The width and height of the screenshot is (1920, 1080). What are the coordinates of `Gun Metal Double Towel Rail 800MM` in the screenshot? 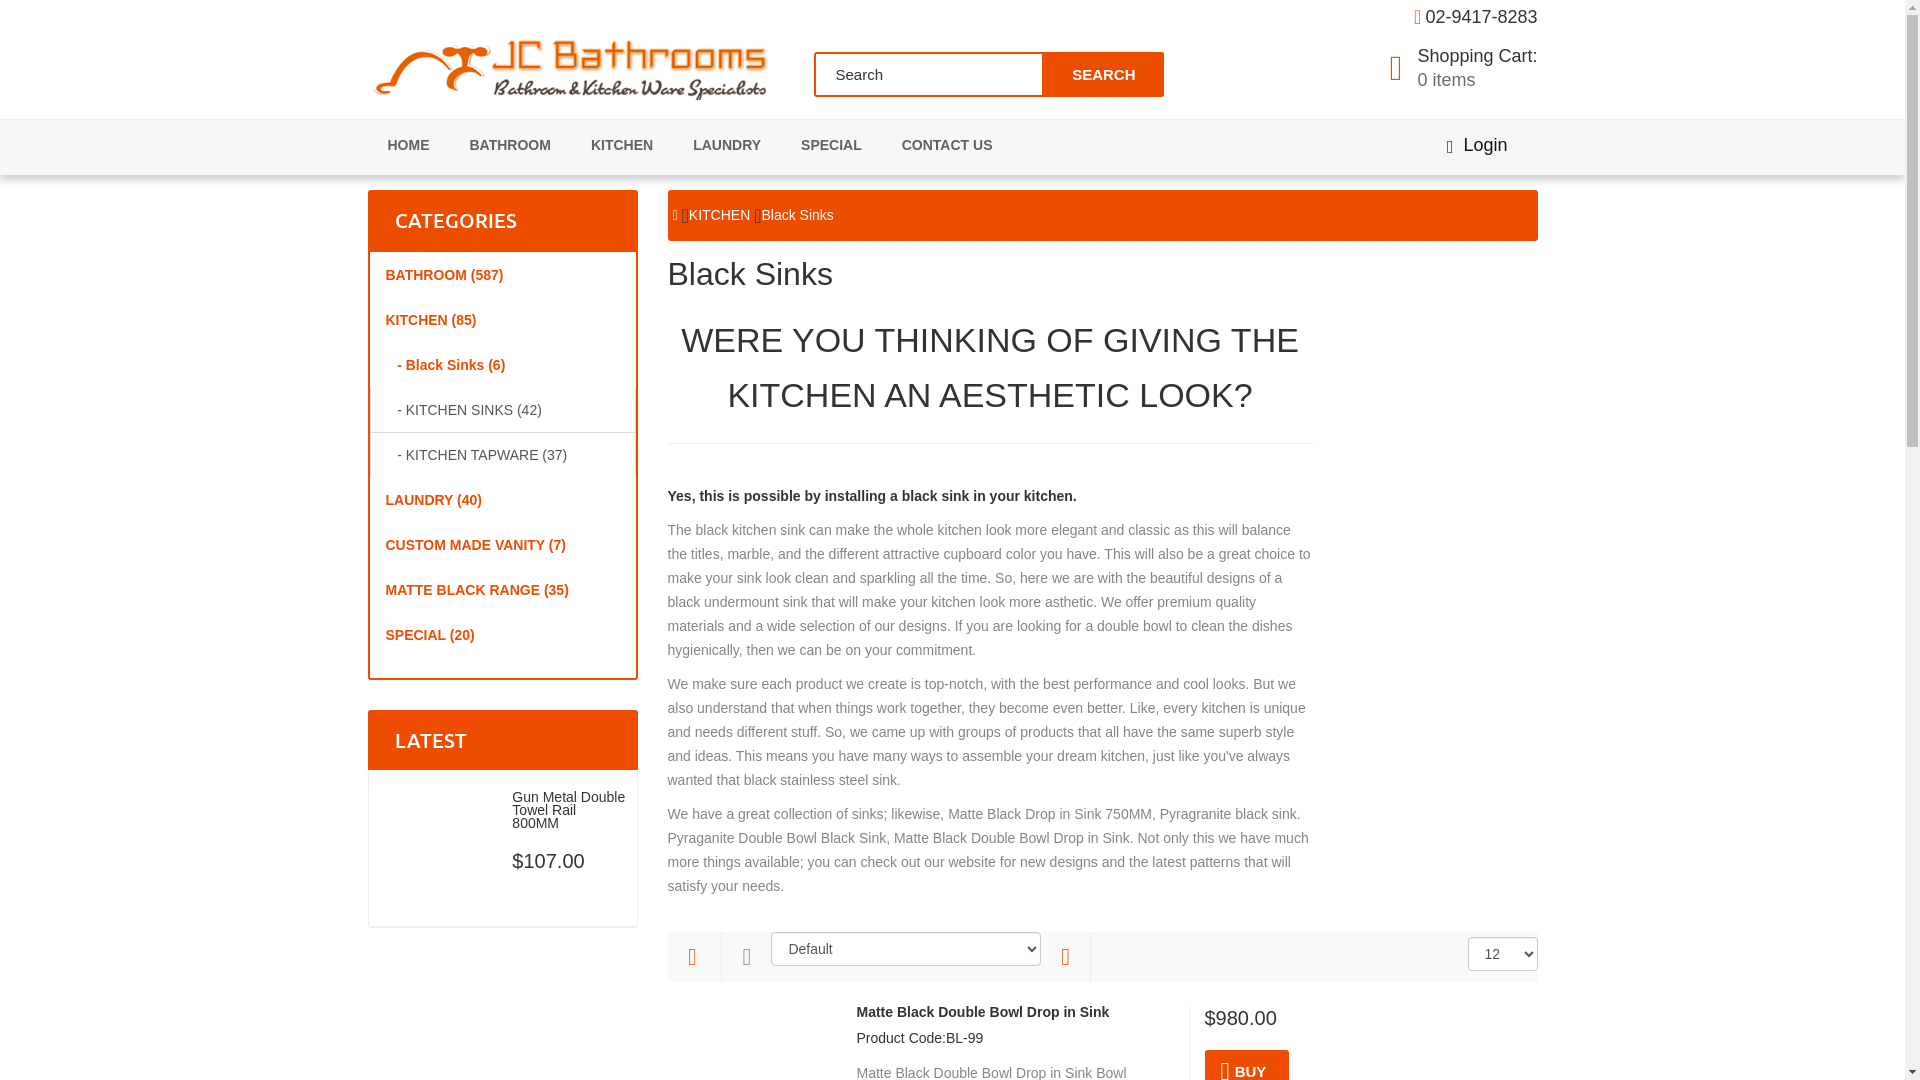 It's located at (569, 810).